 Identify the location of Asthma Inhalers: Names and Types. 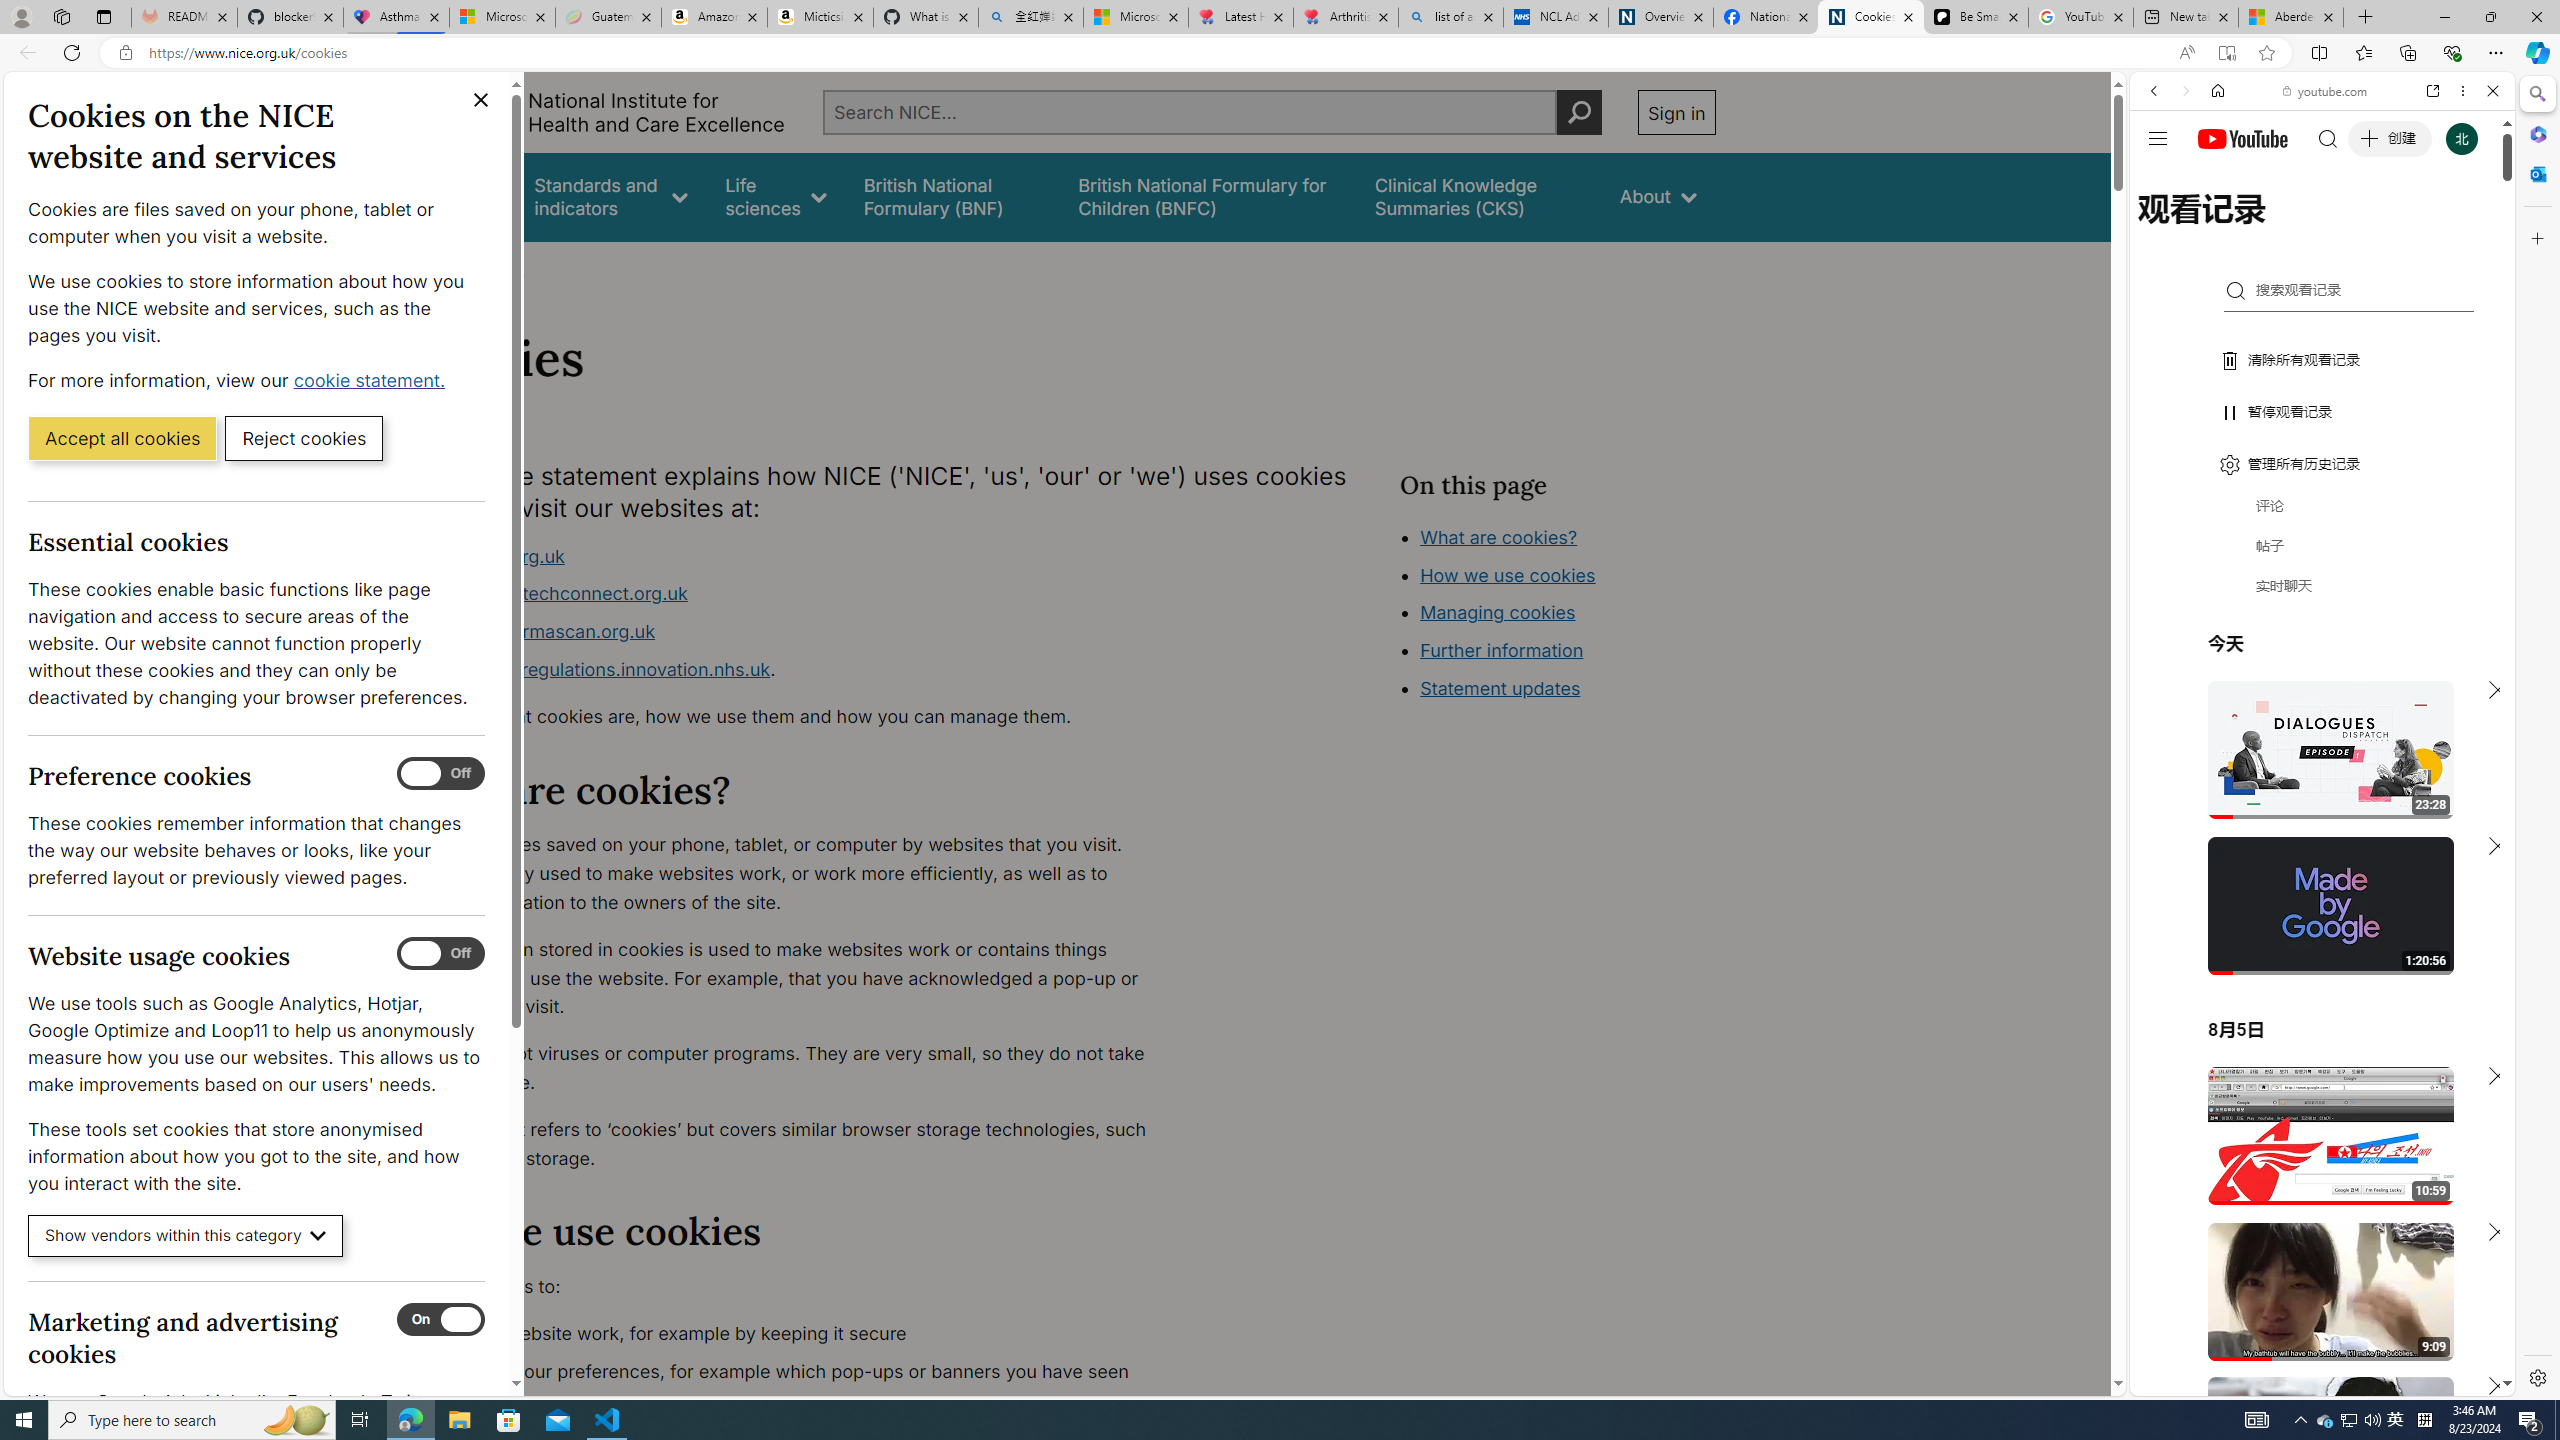
(396, 17).